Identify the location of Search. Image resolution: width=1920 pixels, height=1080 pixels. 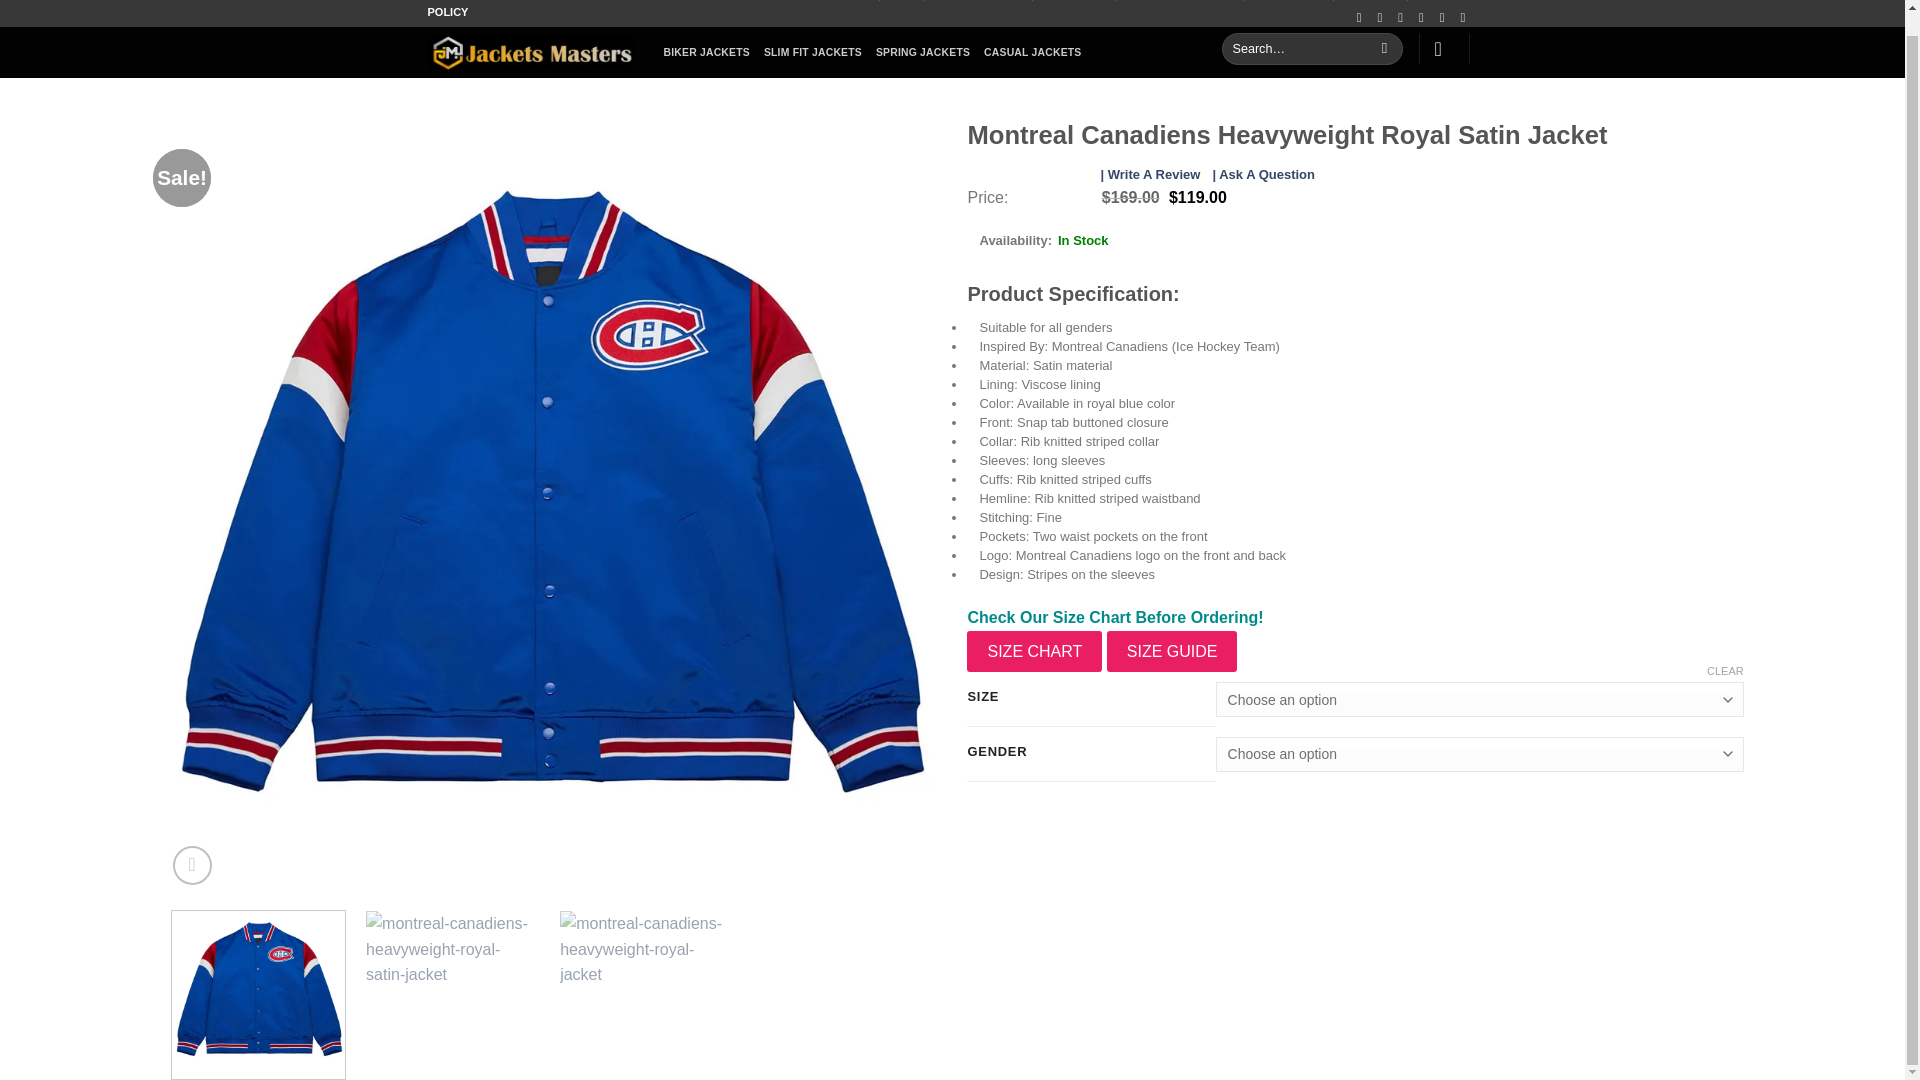
(1384, 48).